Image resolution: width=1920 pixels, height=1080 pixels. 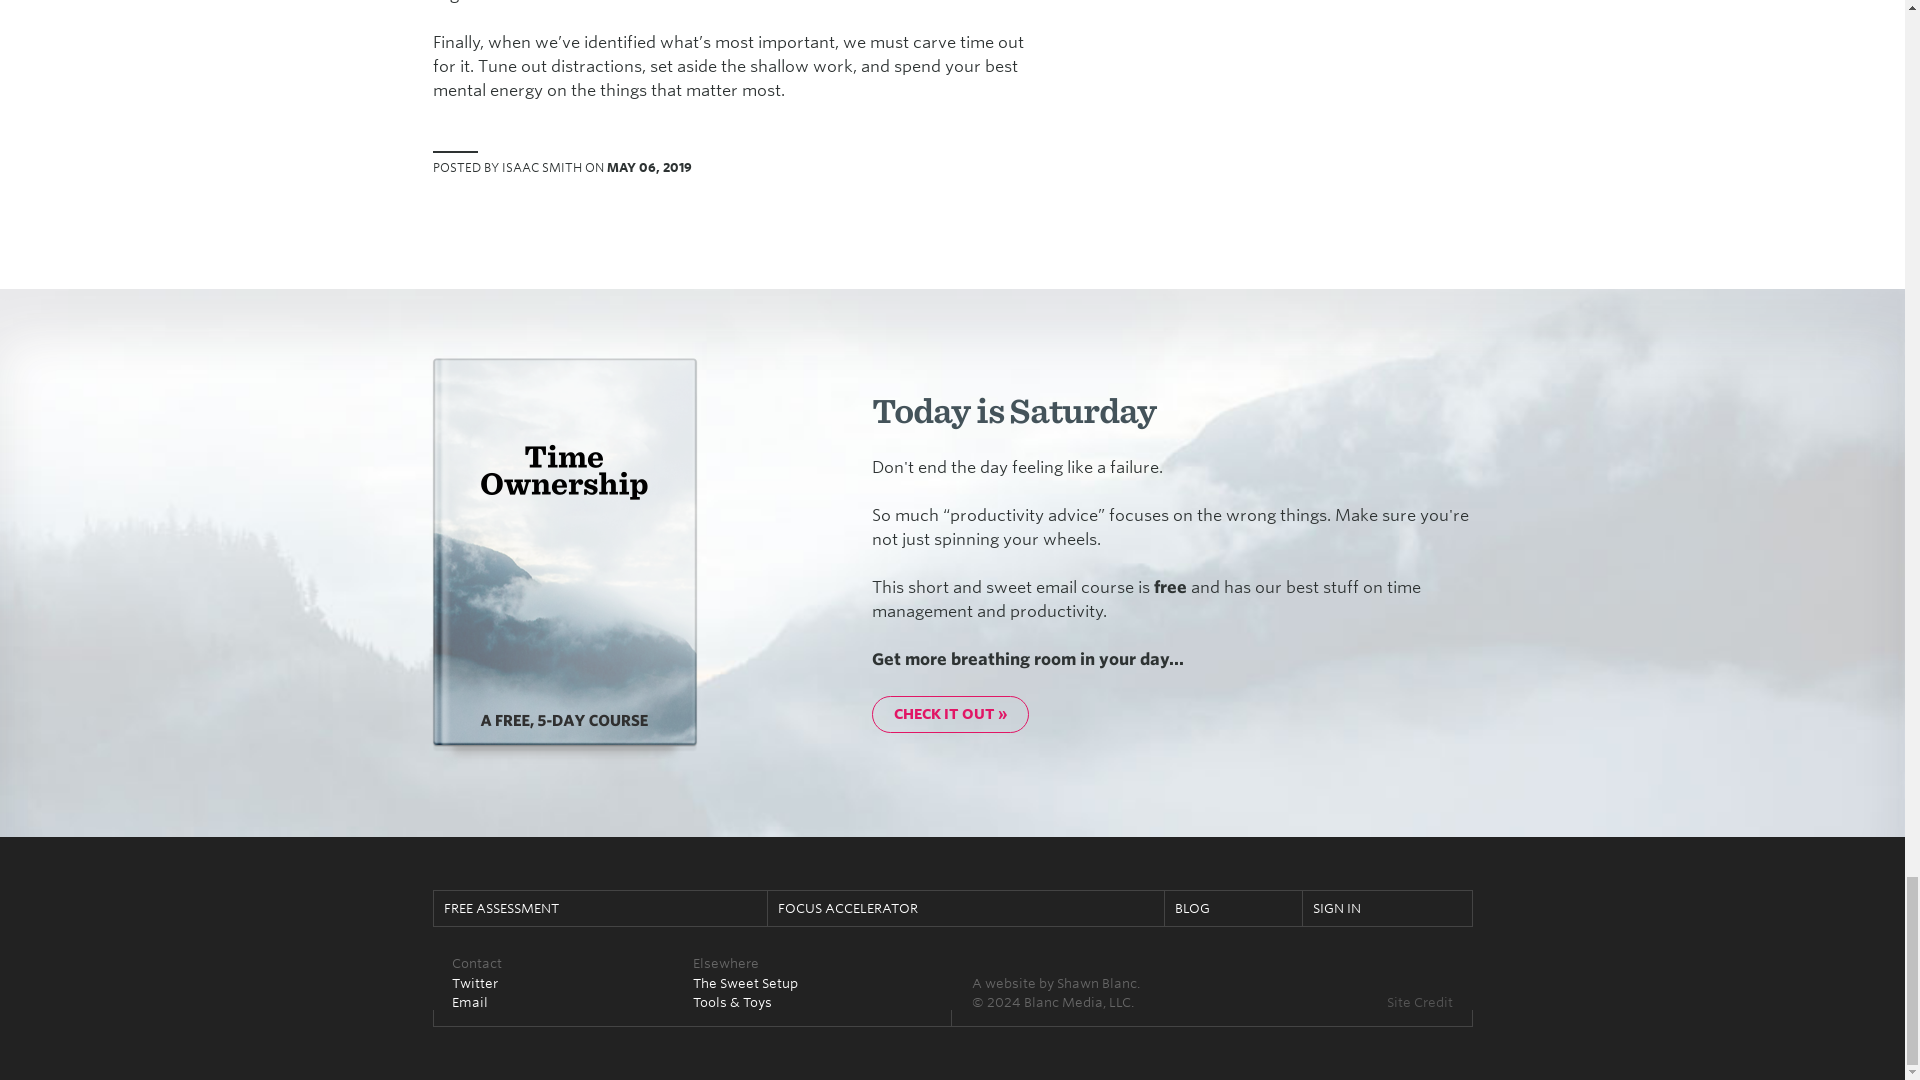 I want to click on Email, so click(x=469, y=1001).